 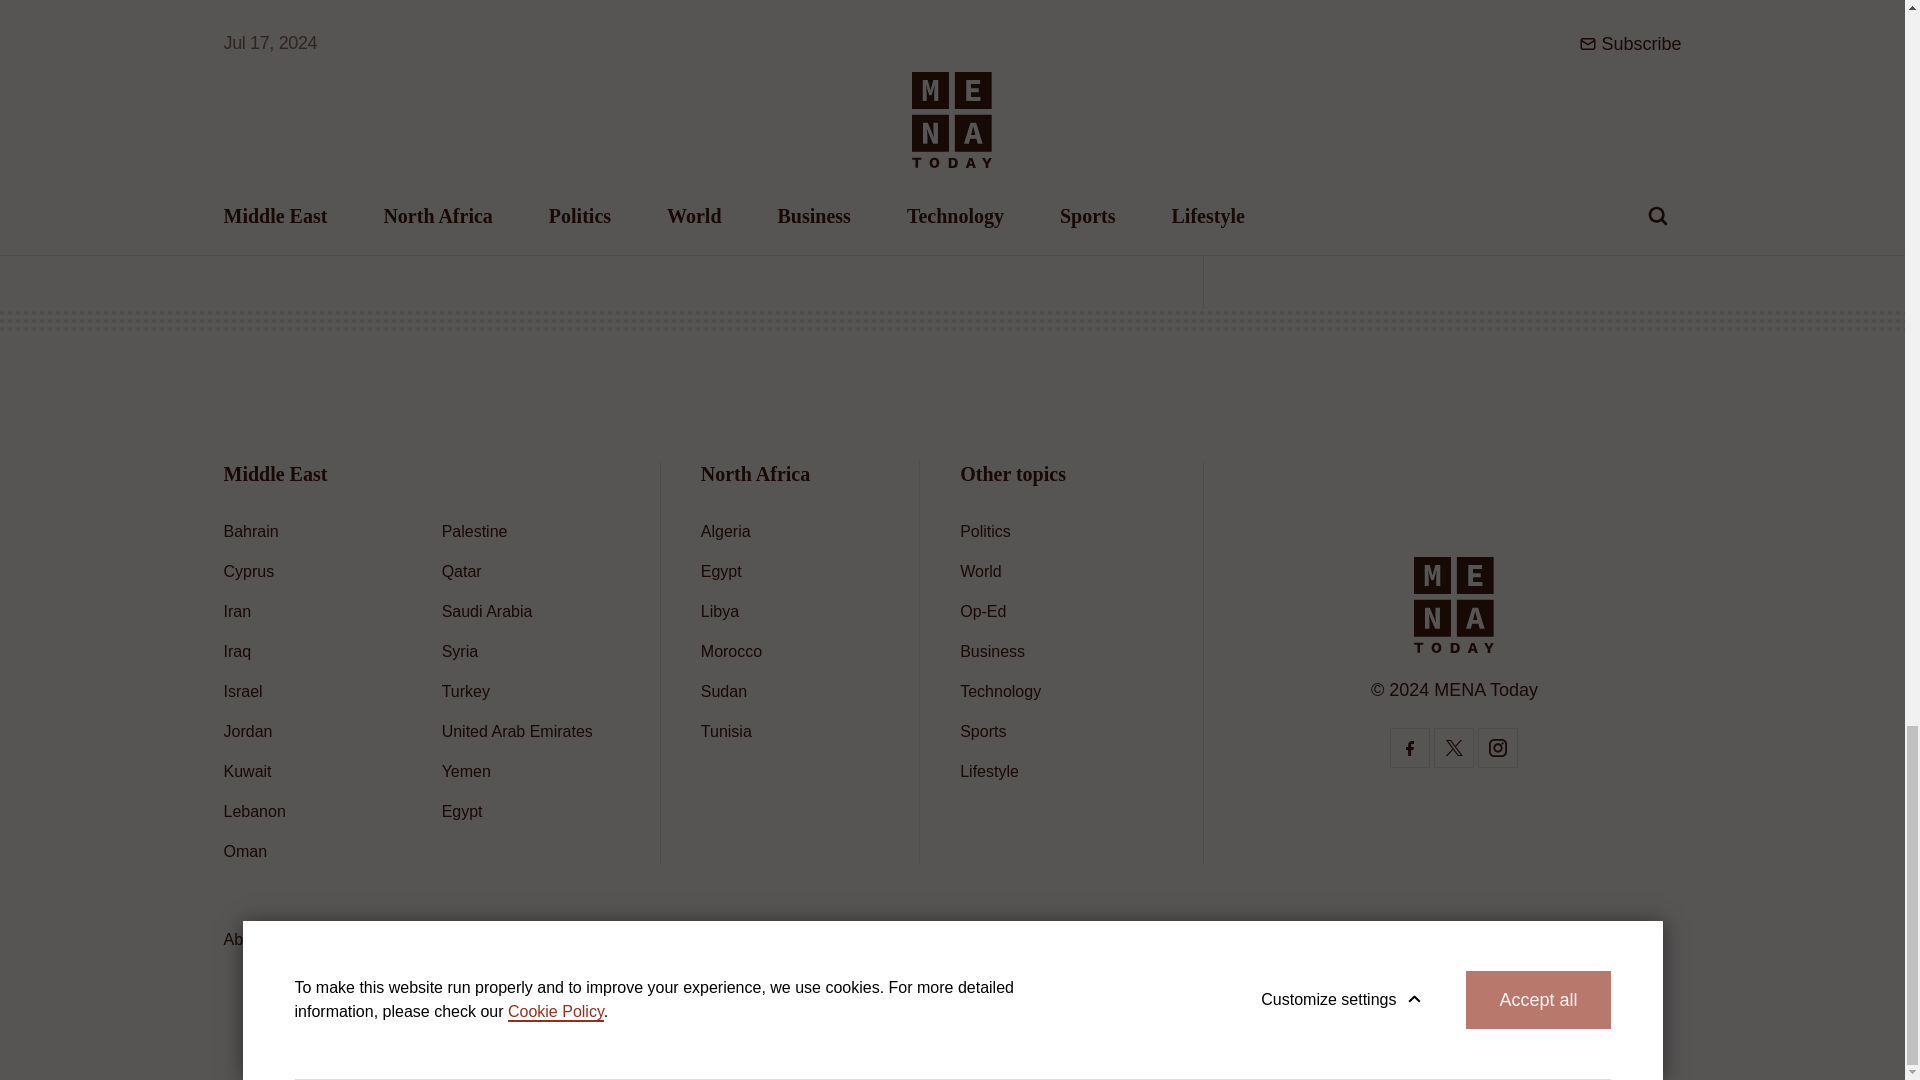 What do you see at coordinates (487, 610) in the screenshot?
I see `Saudi Arabia` at bounding box center [487, 610].